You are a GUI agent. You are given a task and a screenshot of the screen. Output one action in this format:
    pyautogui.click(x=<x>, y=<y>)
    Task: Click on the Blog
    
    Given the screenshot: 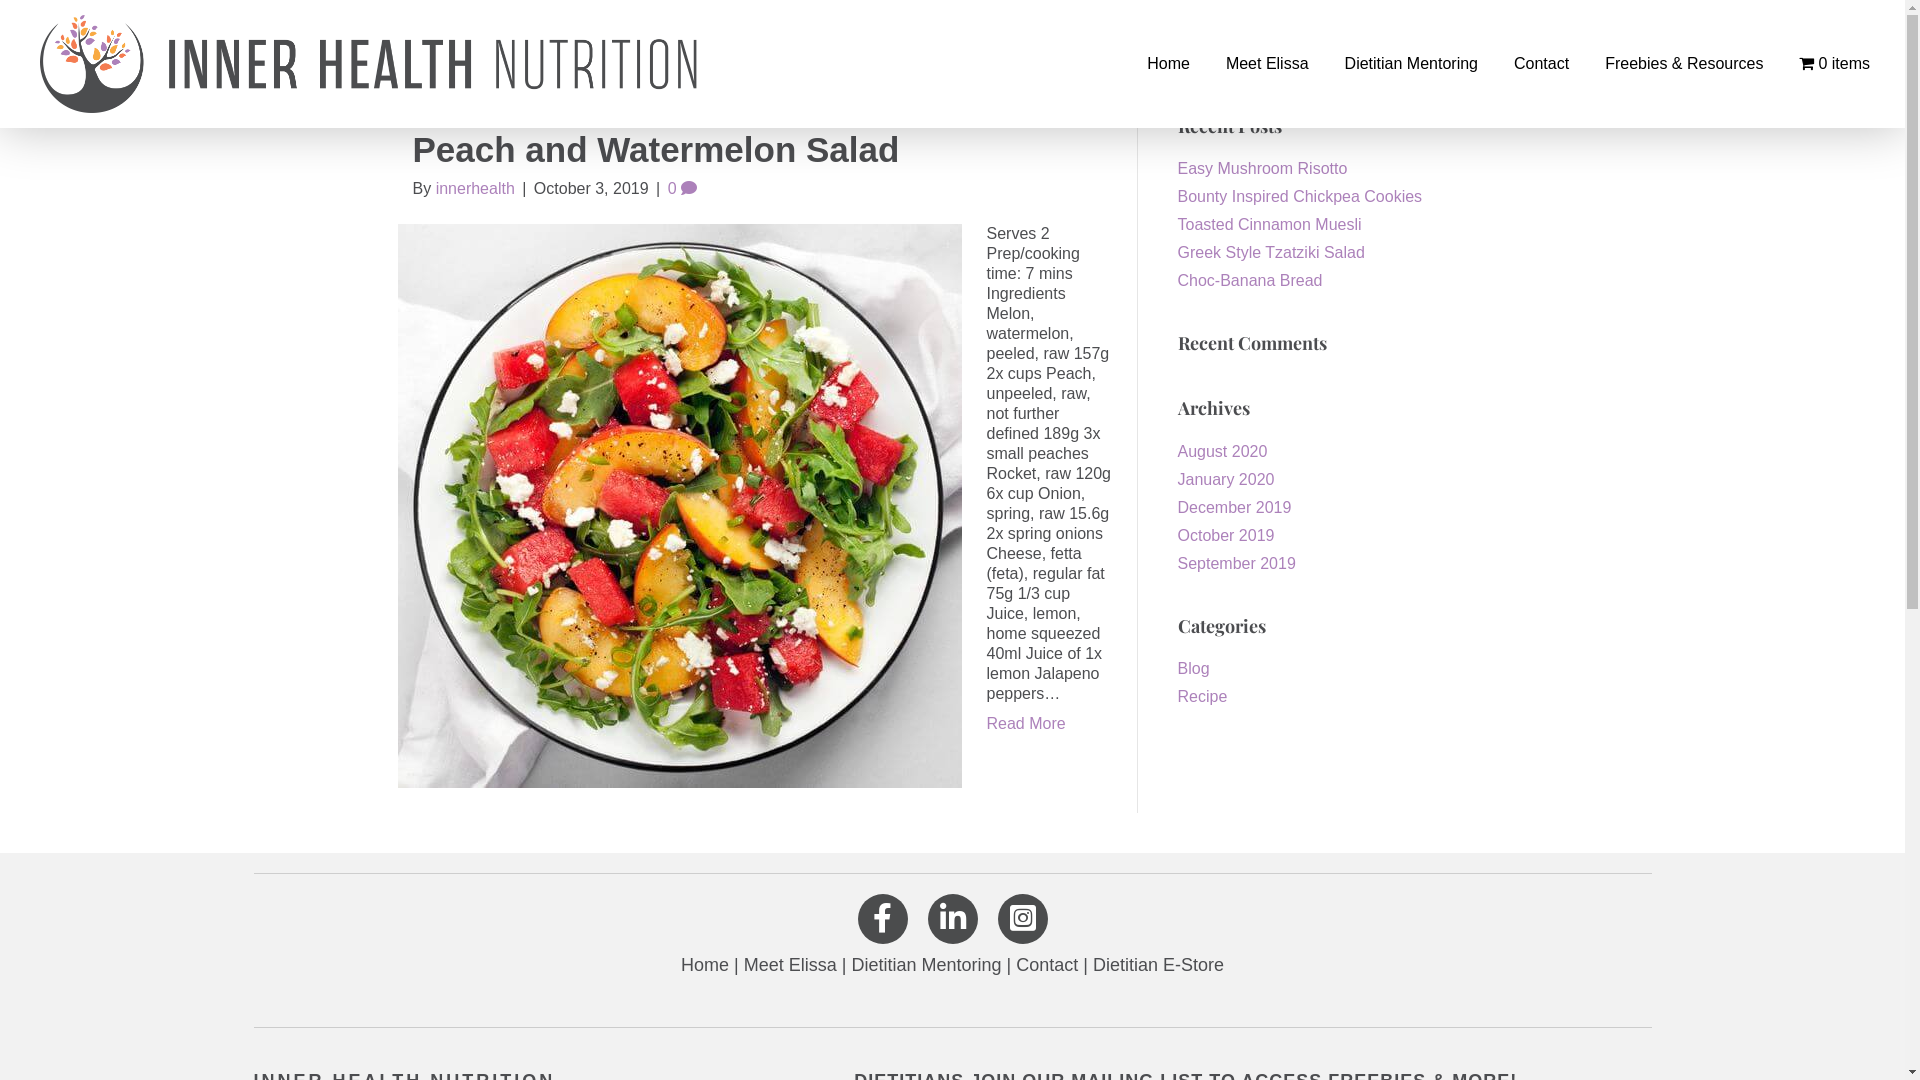 What is the action you would take?
    pyautogui.click(x=1194, y=668)
    